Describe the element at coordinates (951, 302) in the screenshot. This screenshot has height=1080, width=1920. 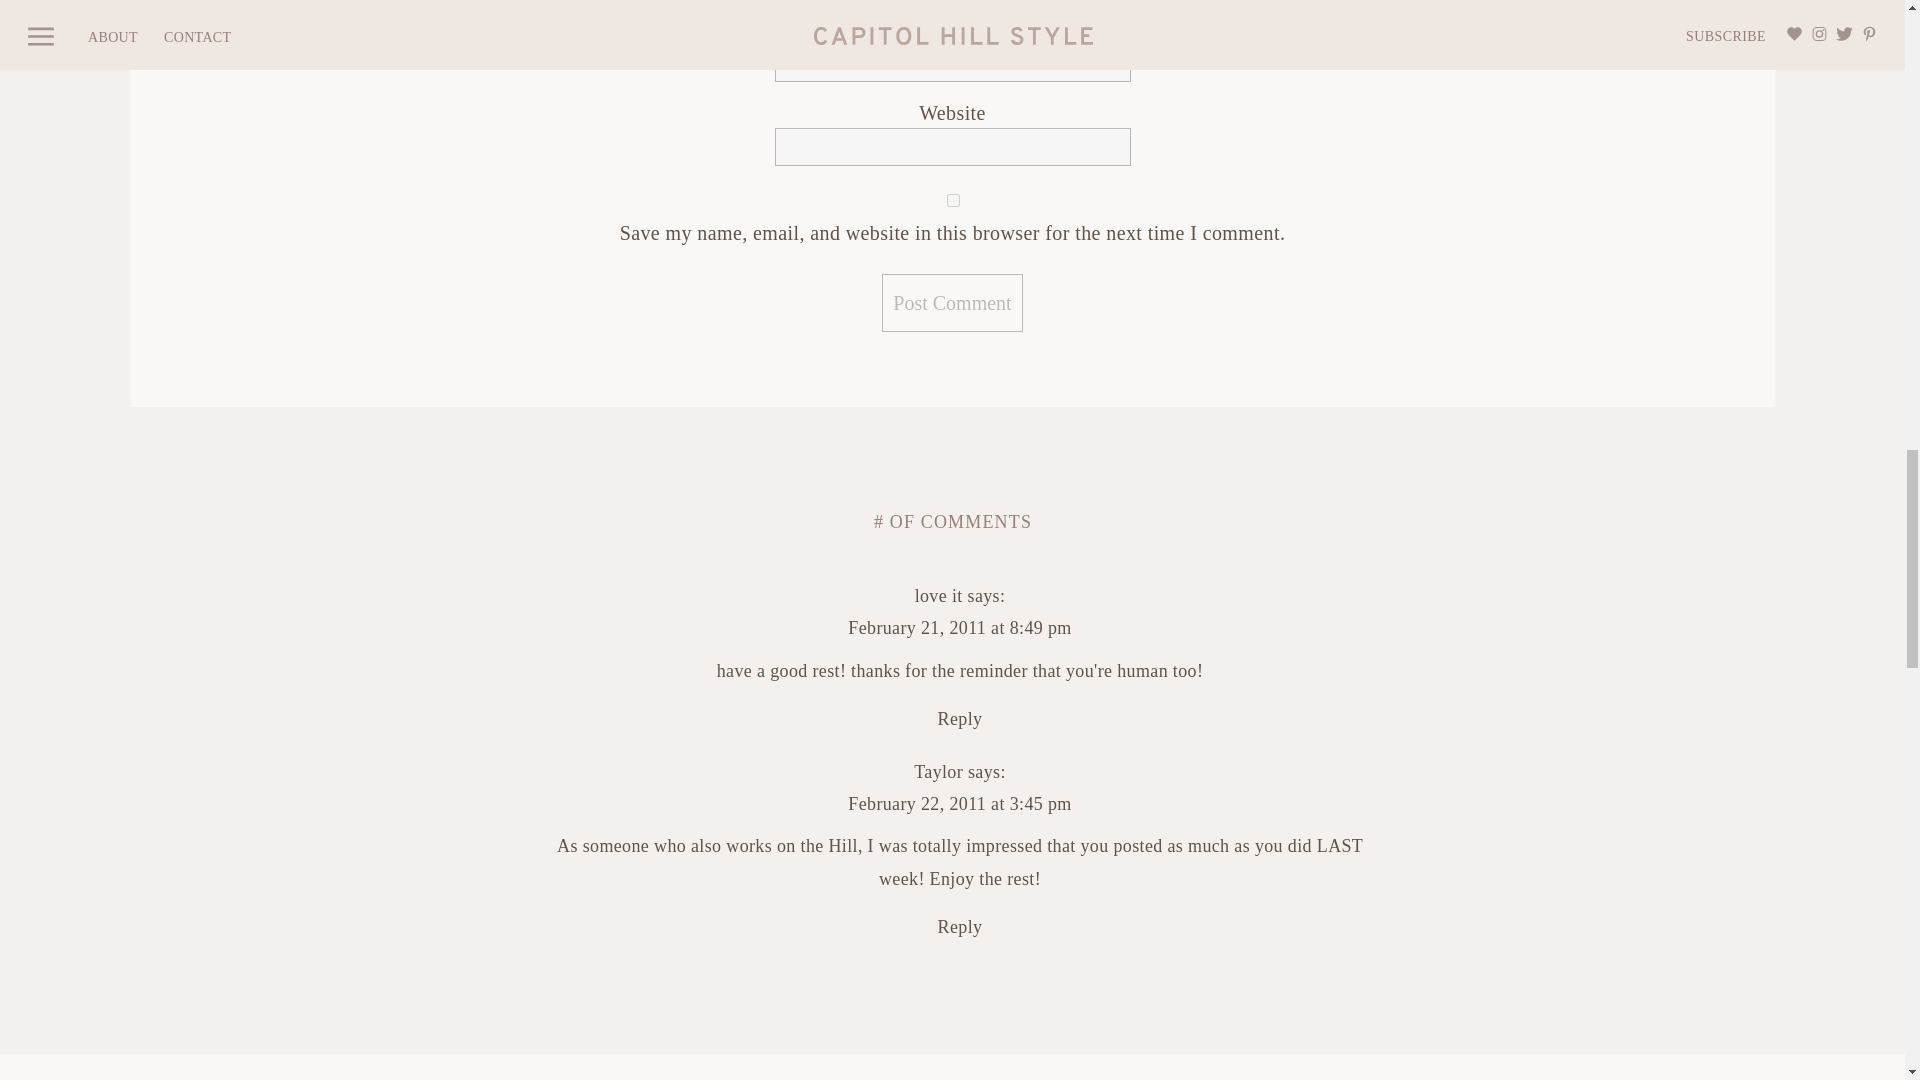
I see `Post Comment` at that location.